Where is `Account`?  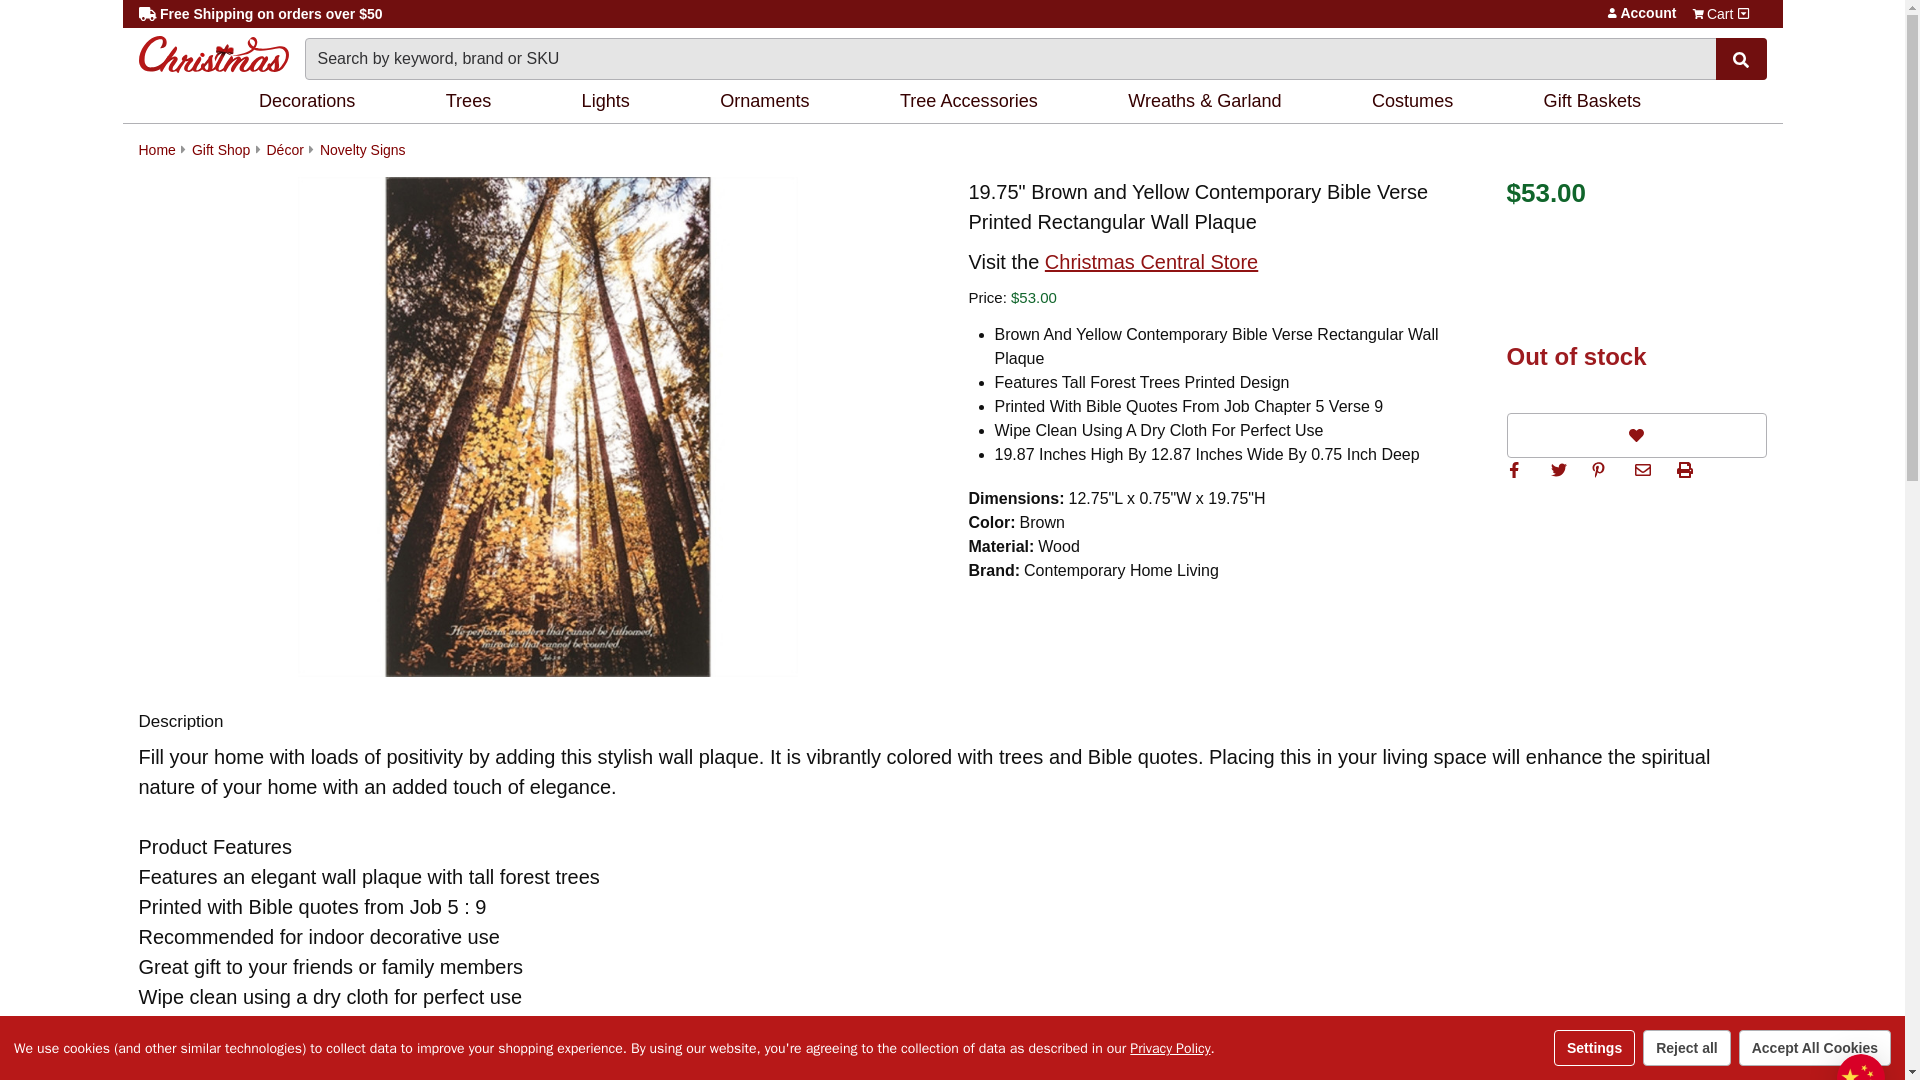
Account is located at coordinates (1612, 12).